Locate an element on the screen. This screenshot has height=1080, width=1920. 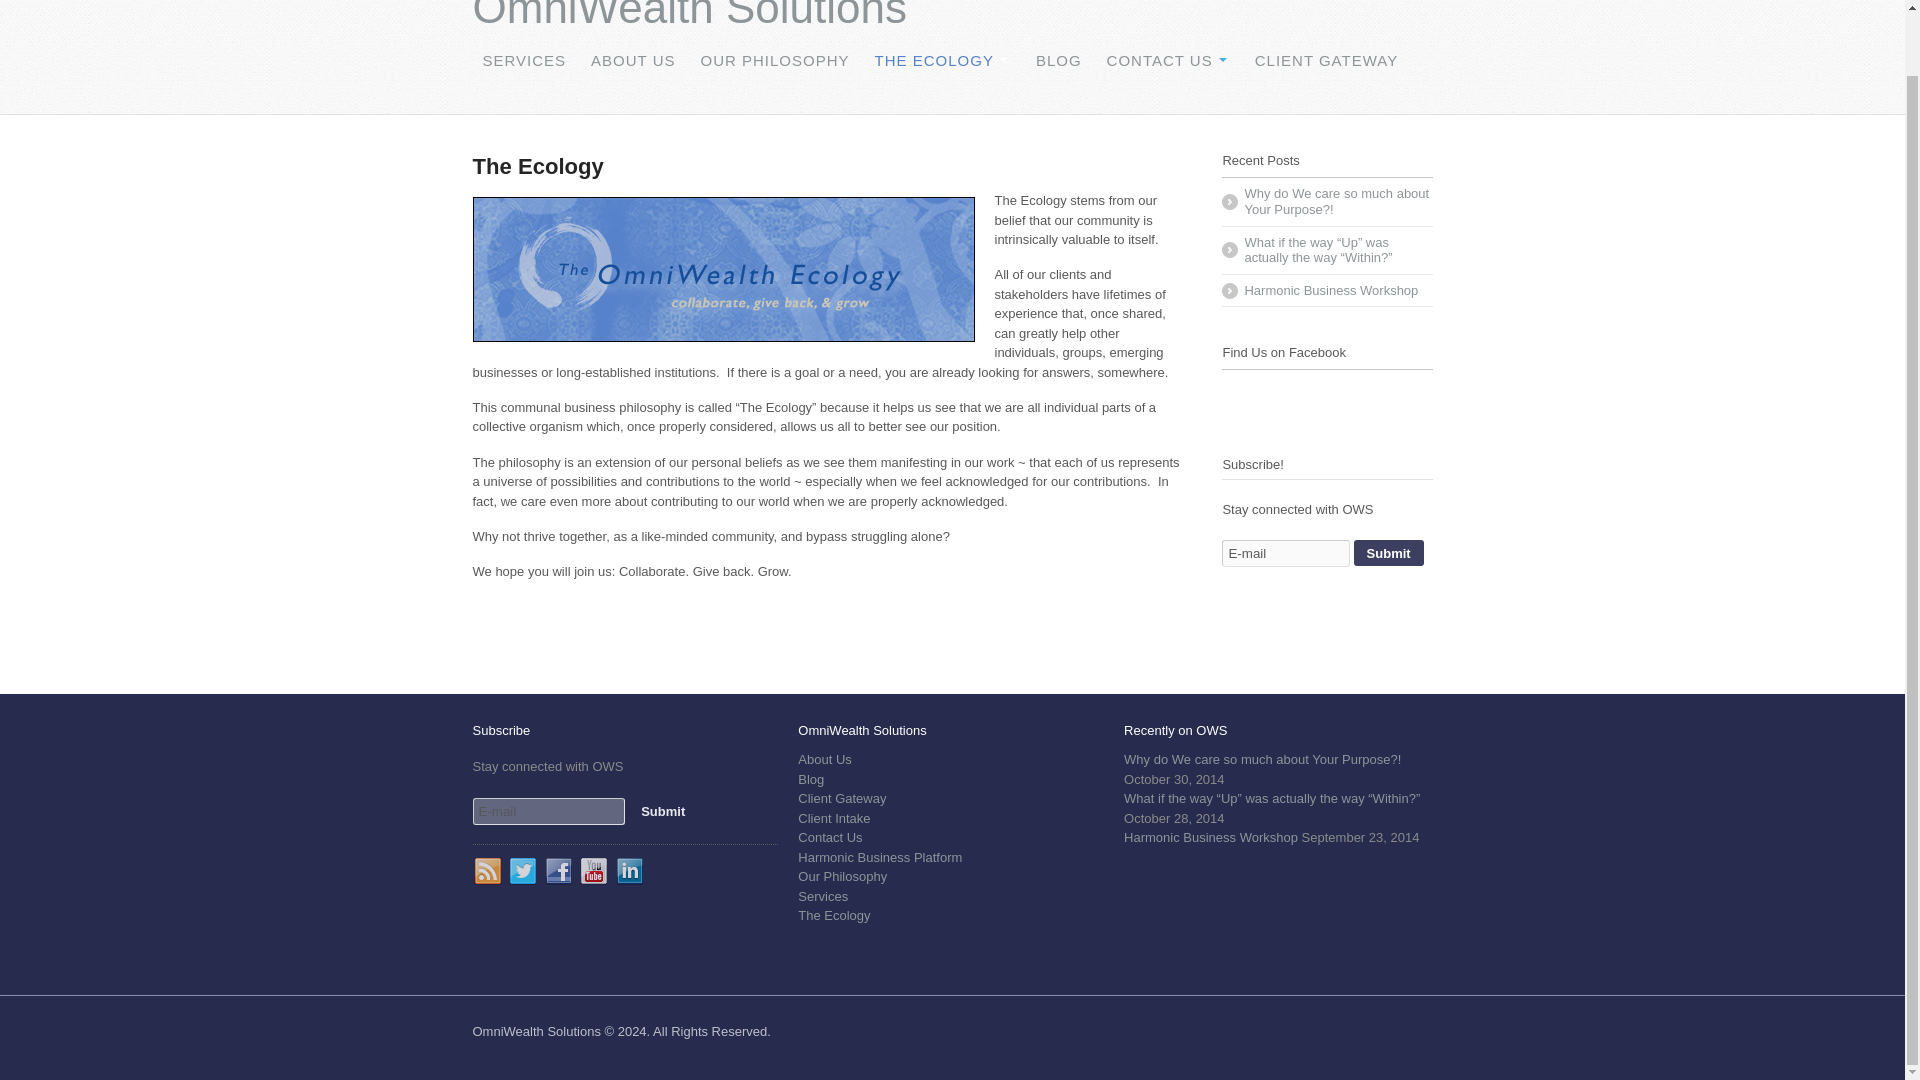
SERVICES is located at coordinates (524, 60).